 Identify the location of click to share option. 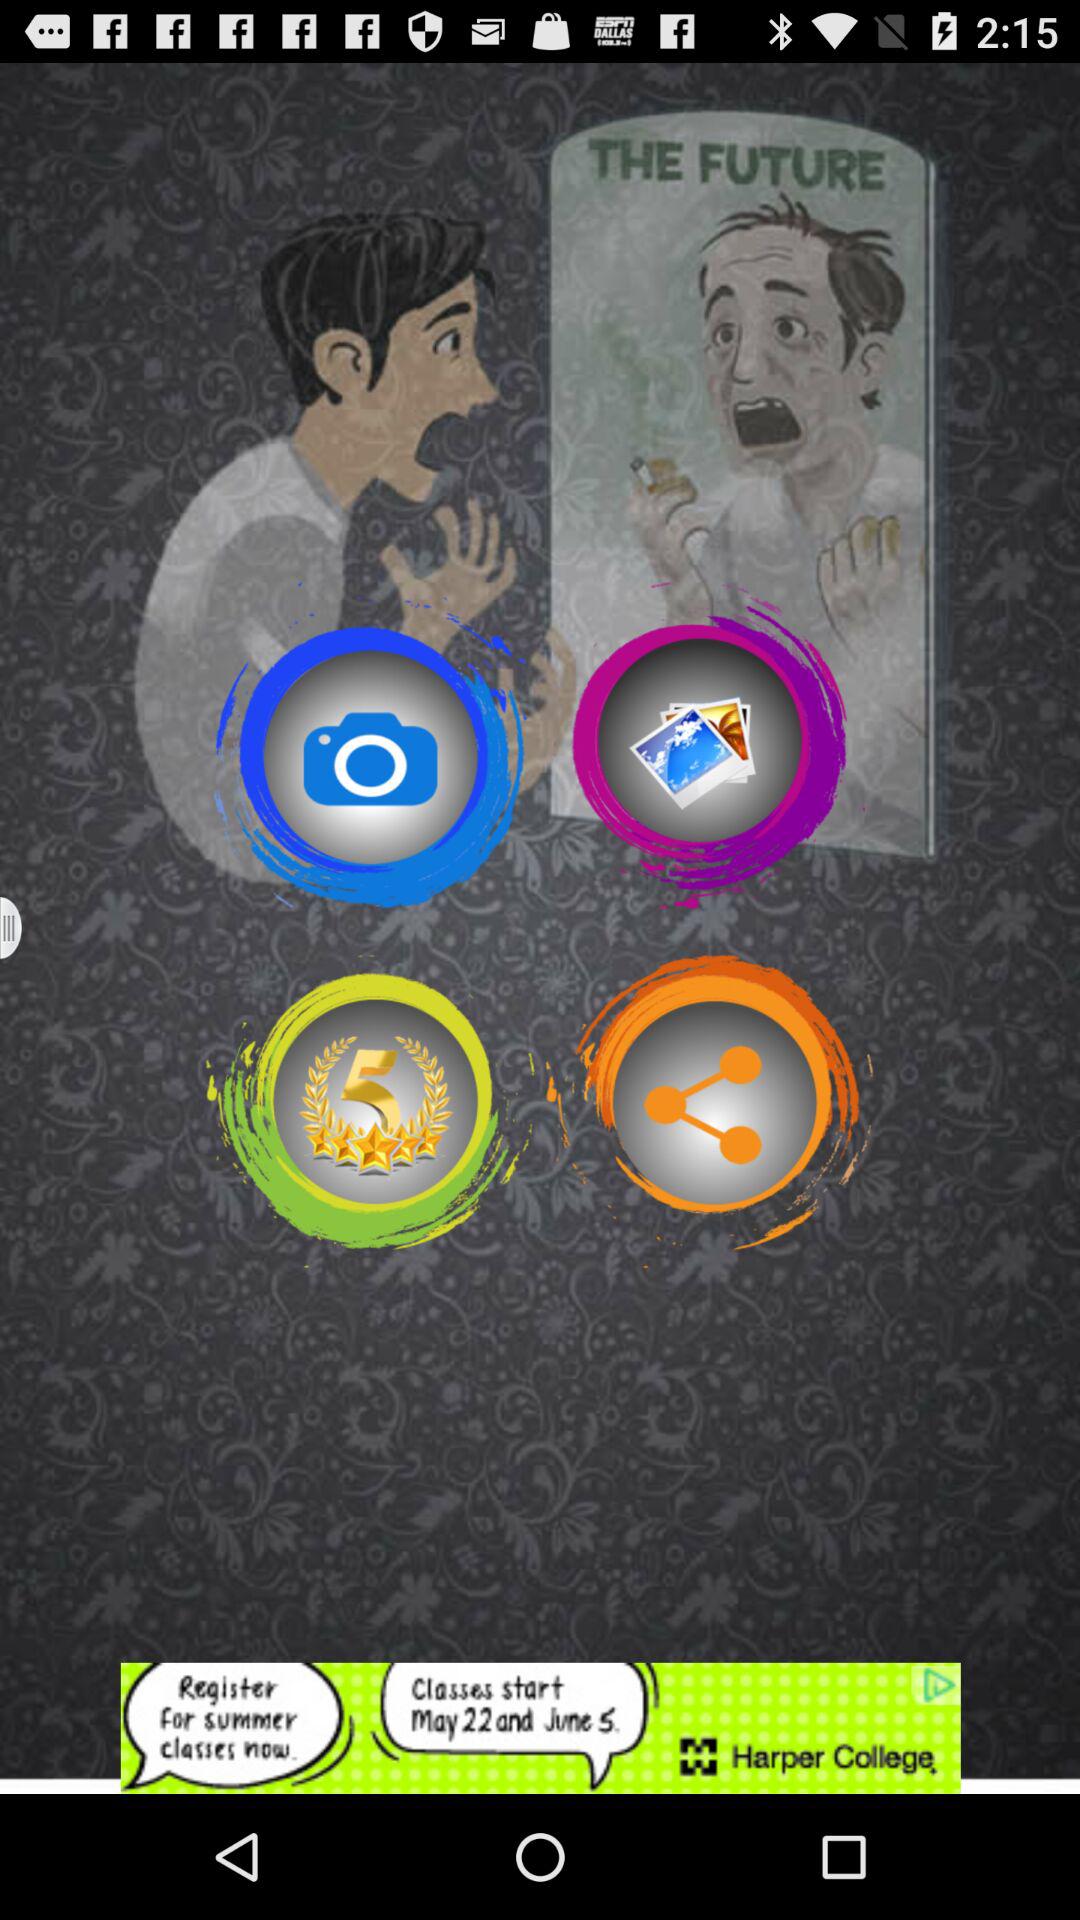
(709, 1111).